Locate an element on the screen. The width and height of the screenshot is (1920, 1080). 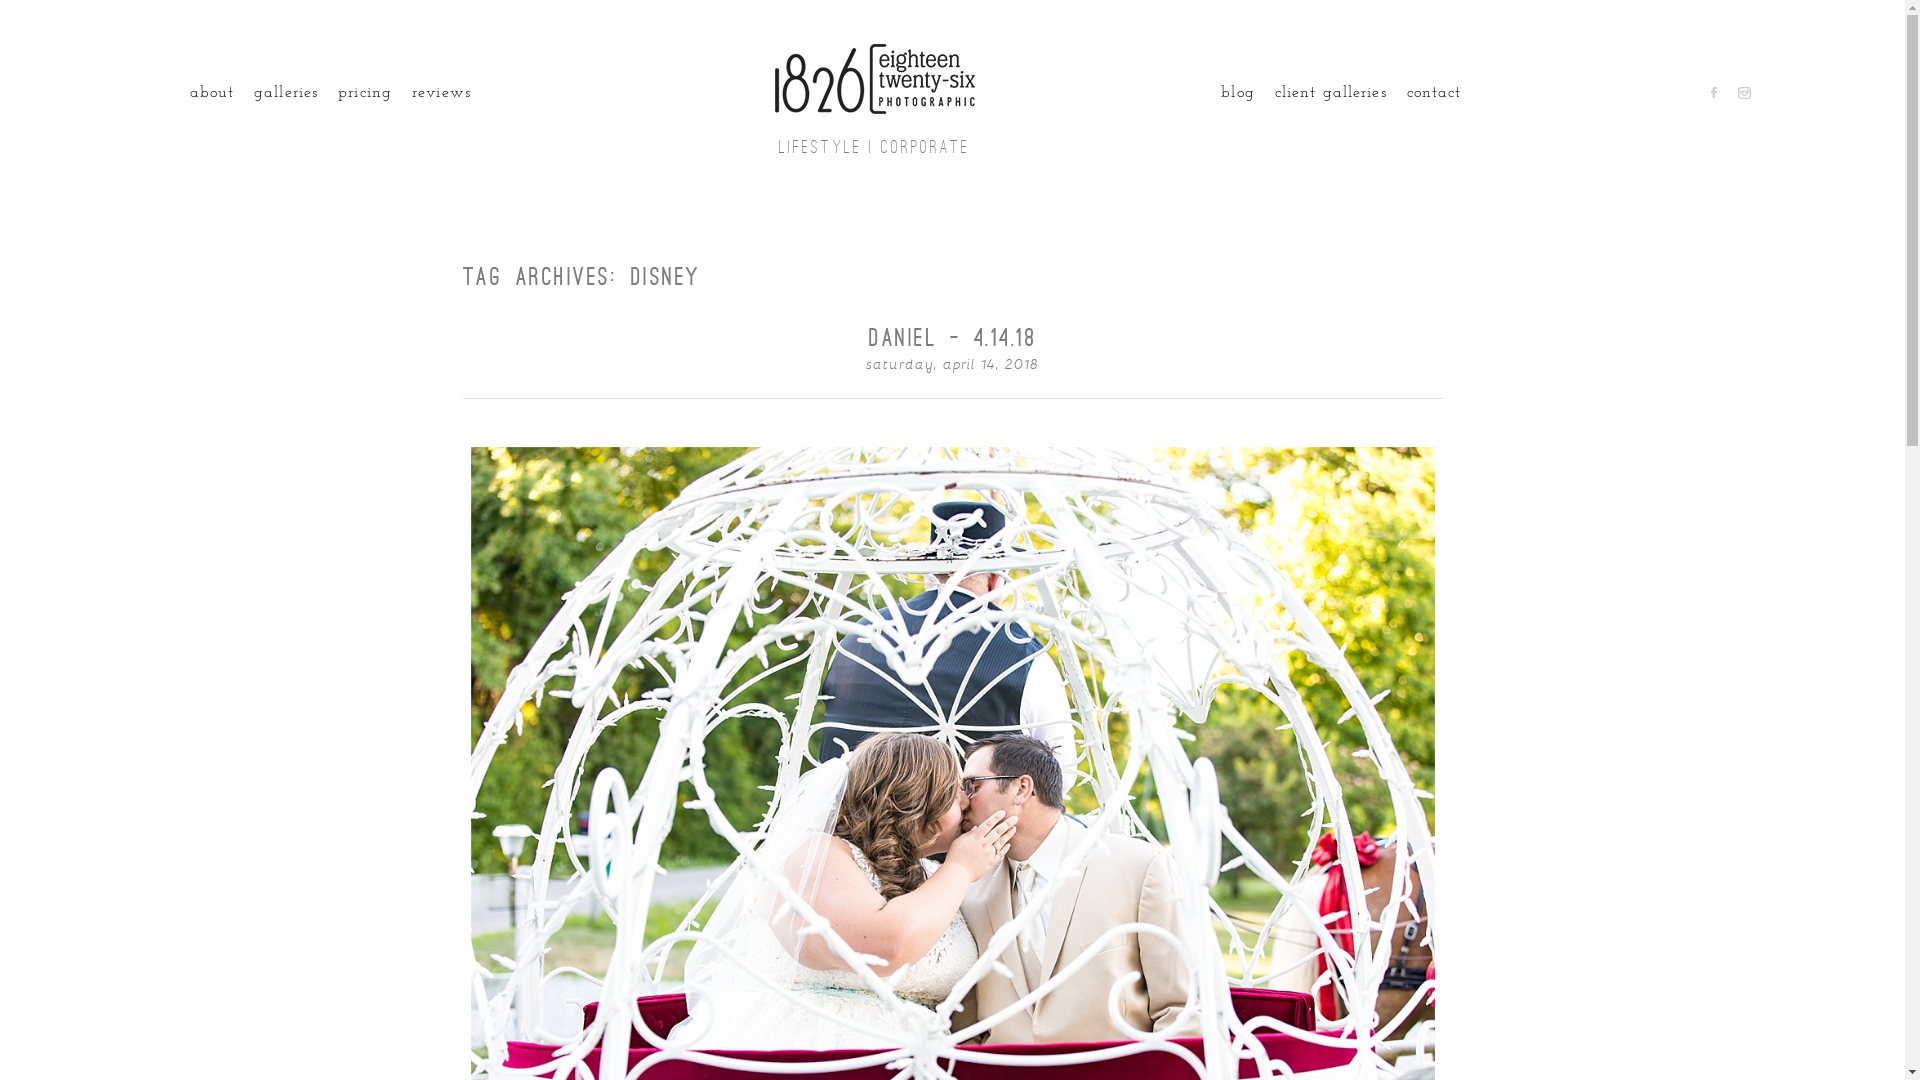
about is located at coordinates (212, 93).